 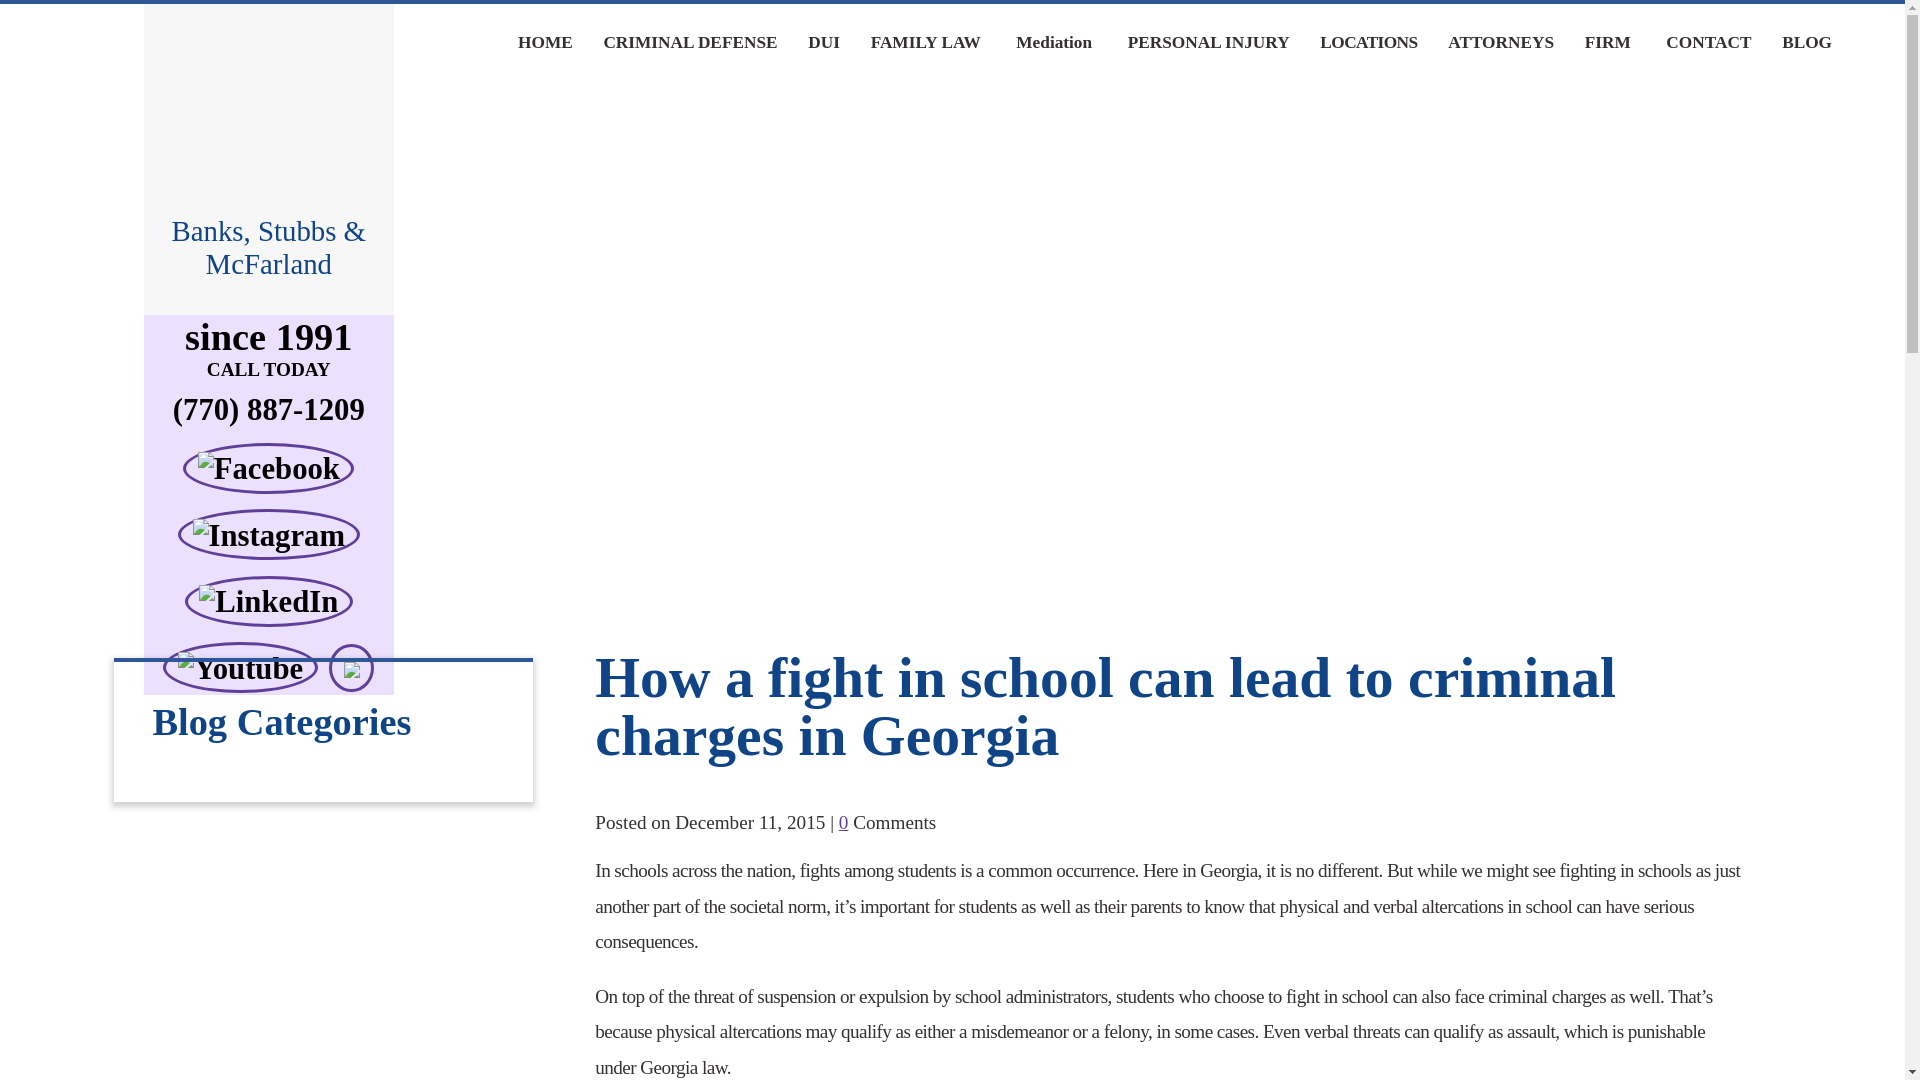 What do you see at coordinates (1208, 44) in the screenshot?
I see `PERSONAL INJURY` at bounding box center [1208, 44].